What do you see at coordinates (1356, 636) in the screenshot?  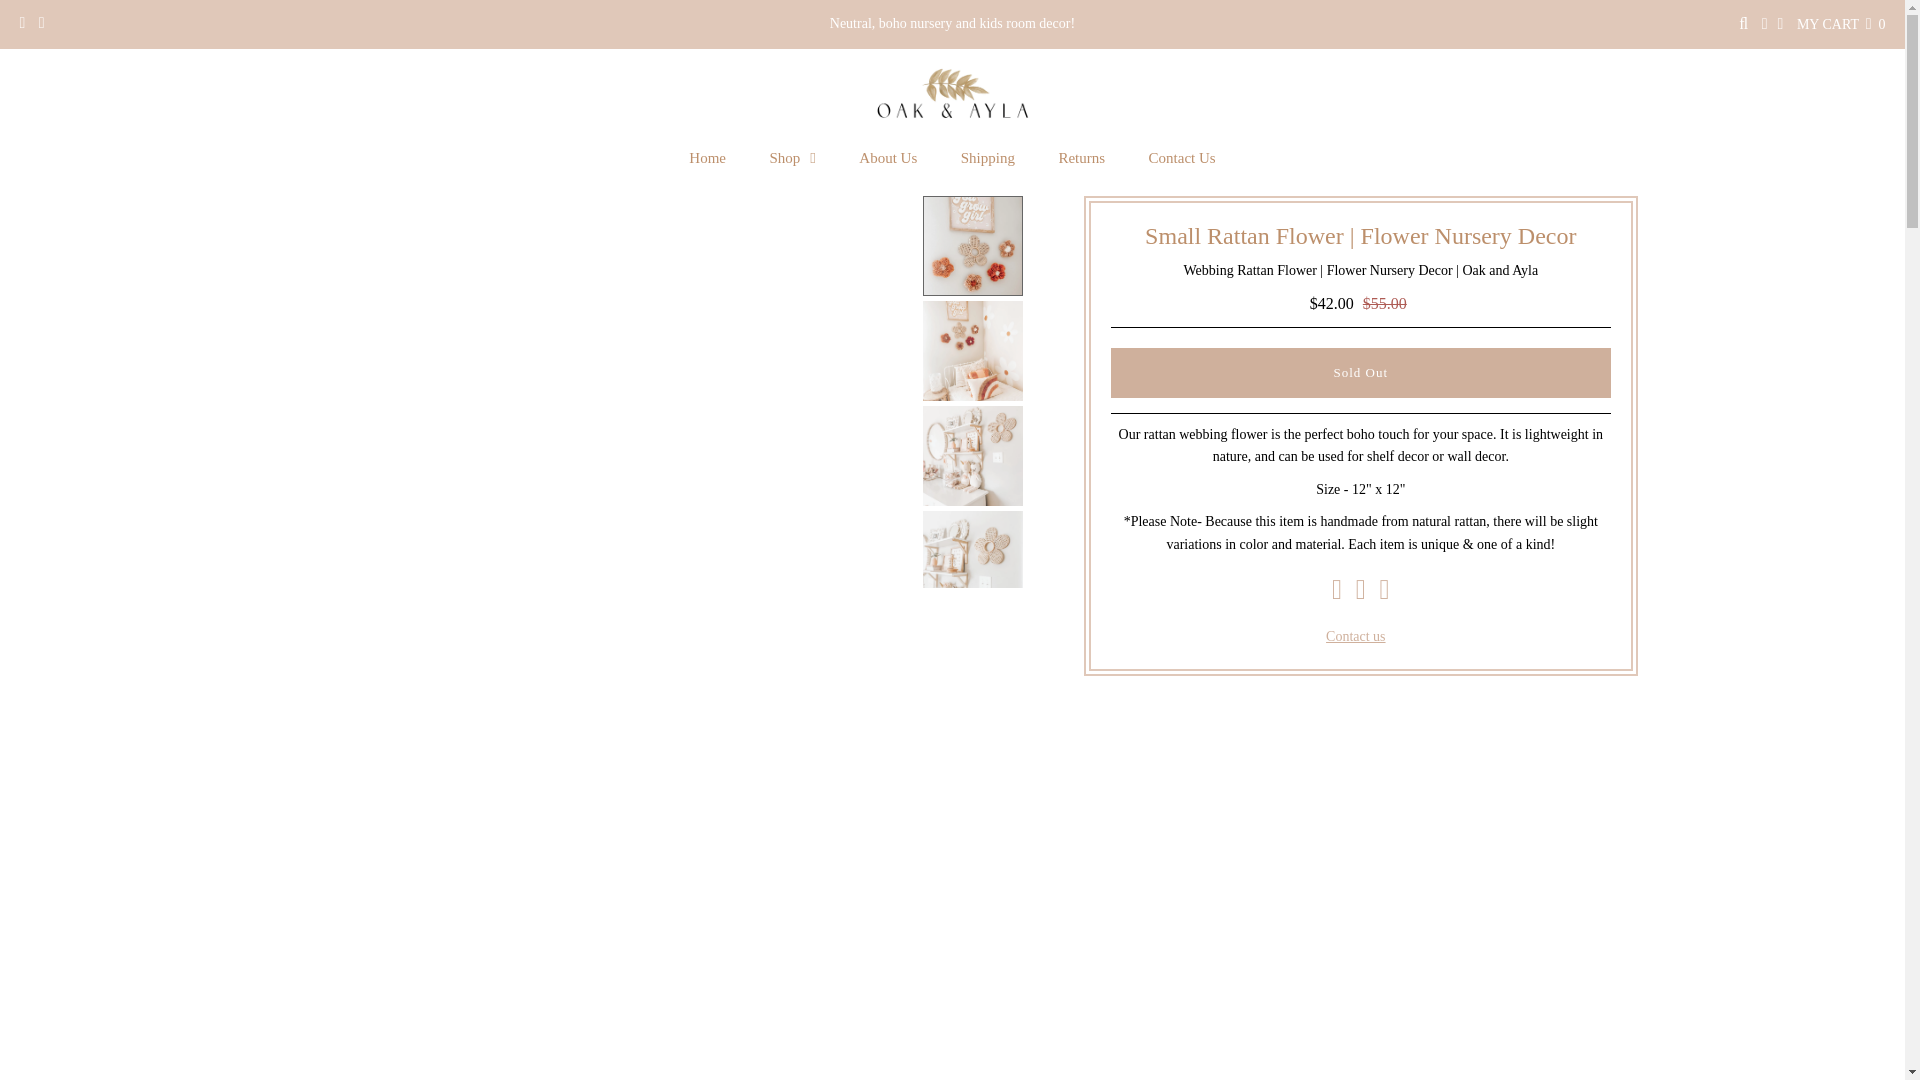 I see `Contact us` at bounding box center [1356, 636].